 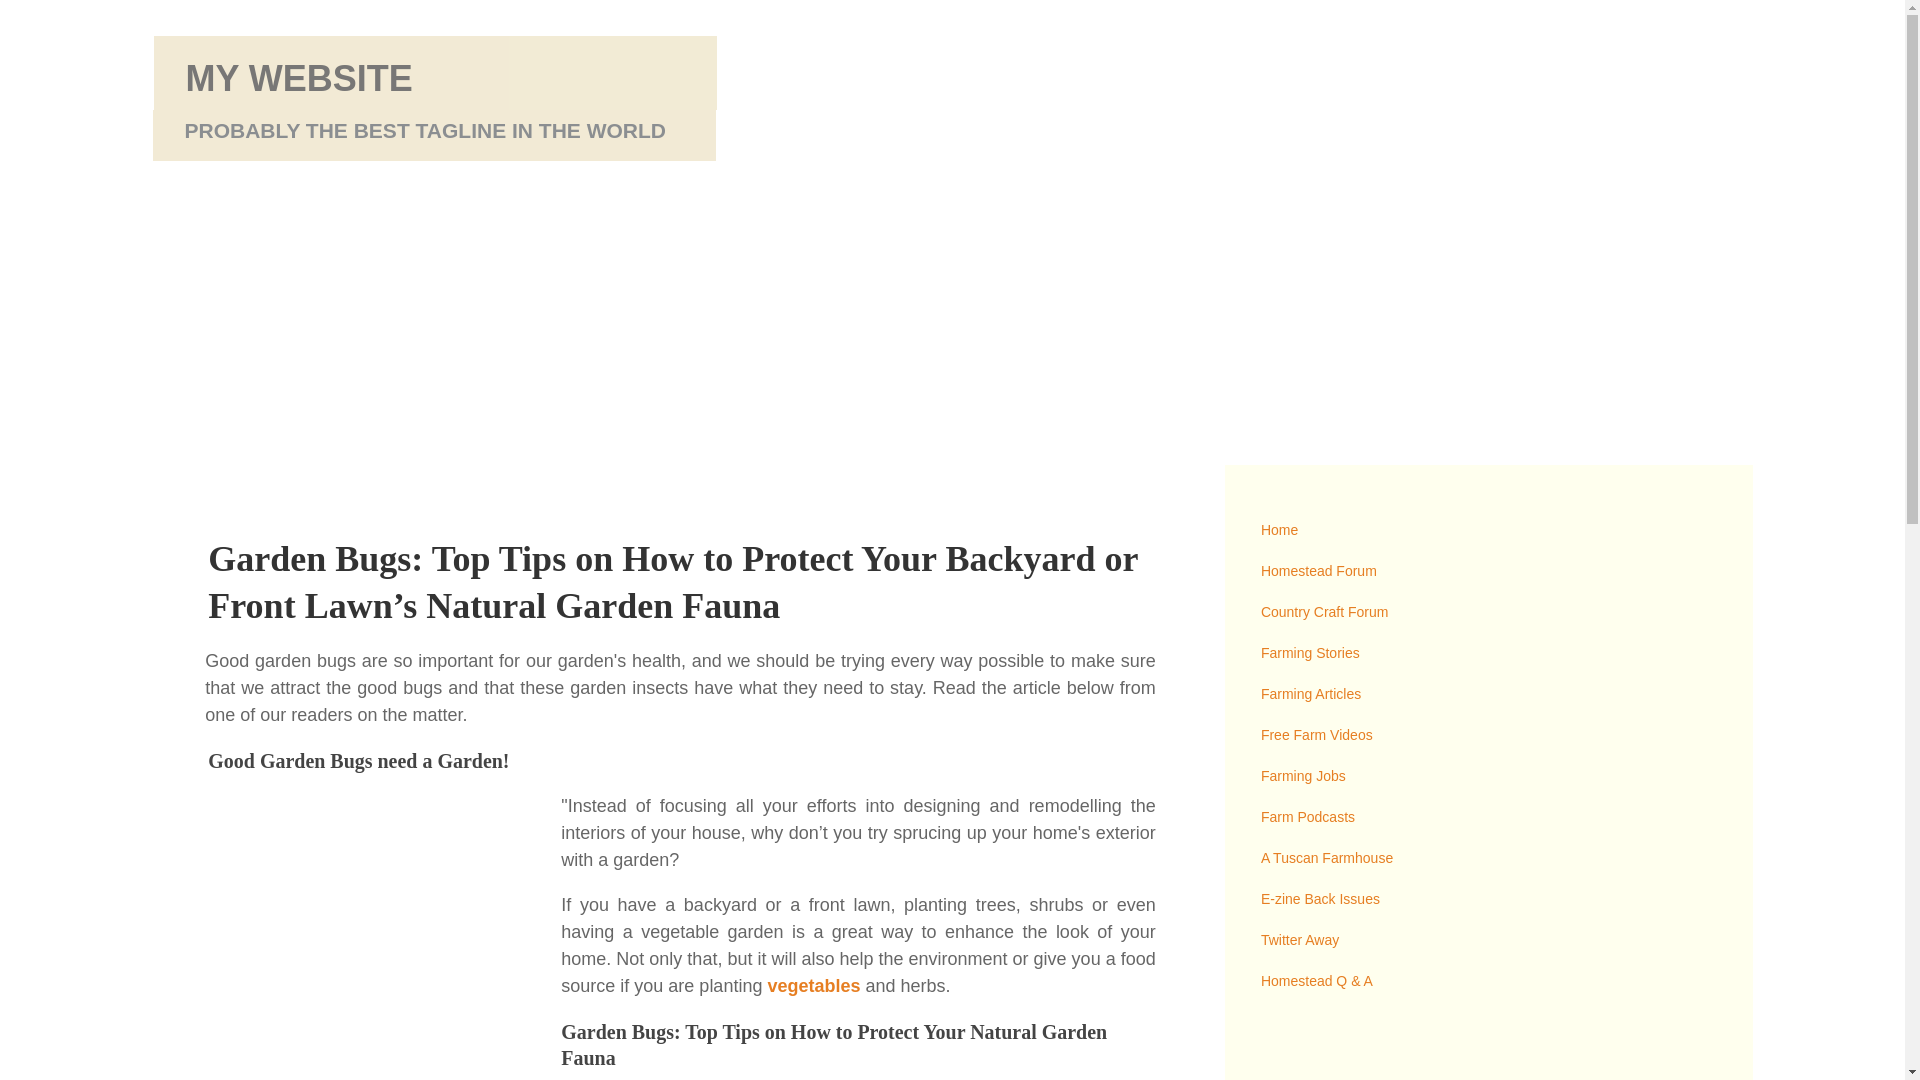 I want to click on E-zine Back Issues, so click(x=1488, y=900).